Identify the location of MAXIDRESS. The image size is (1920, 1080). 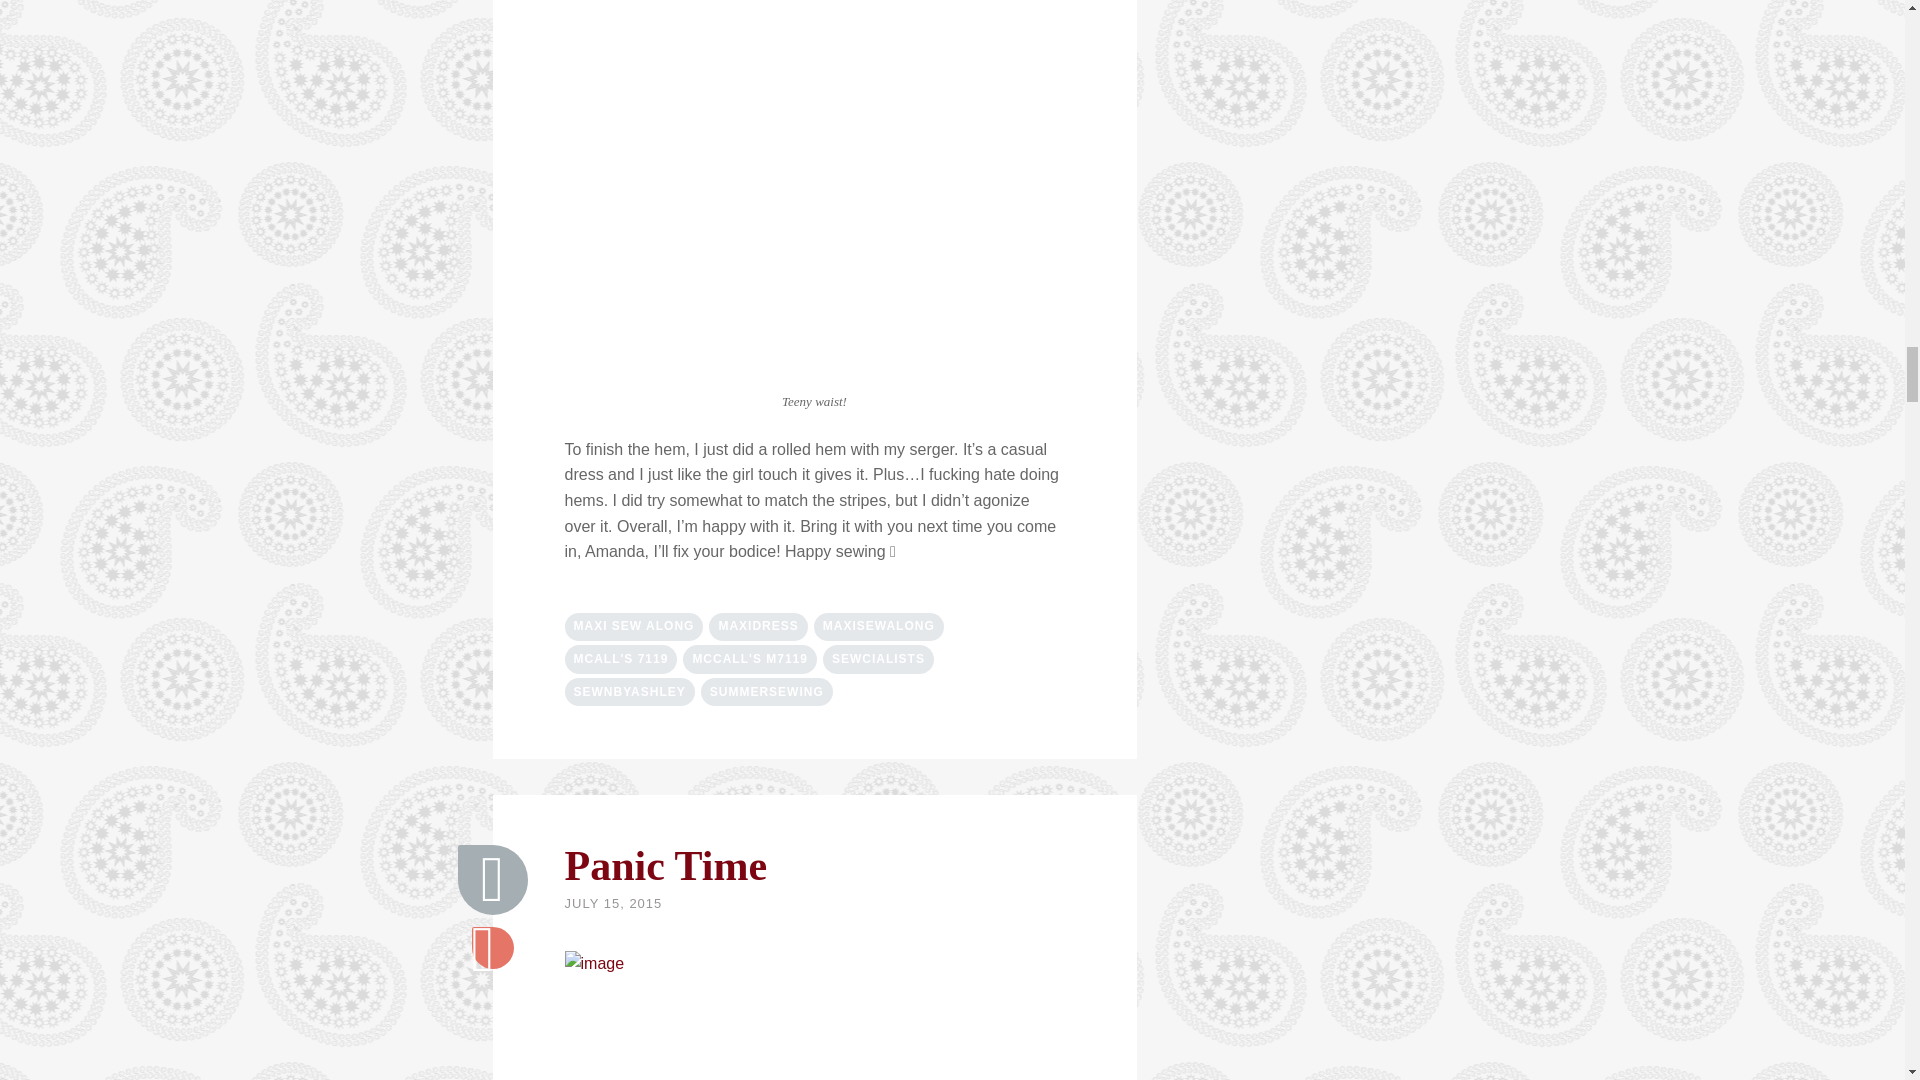
(757, 627).